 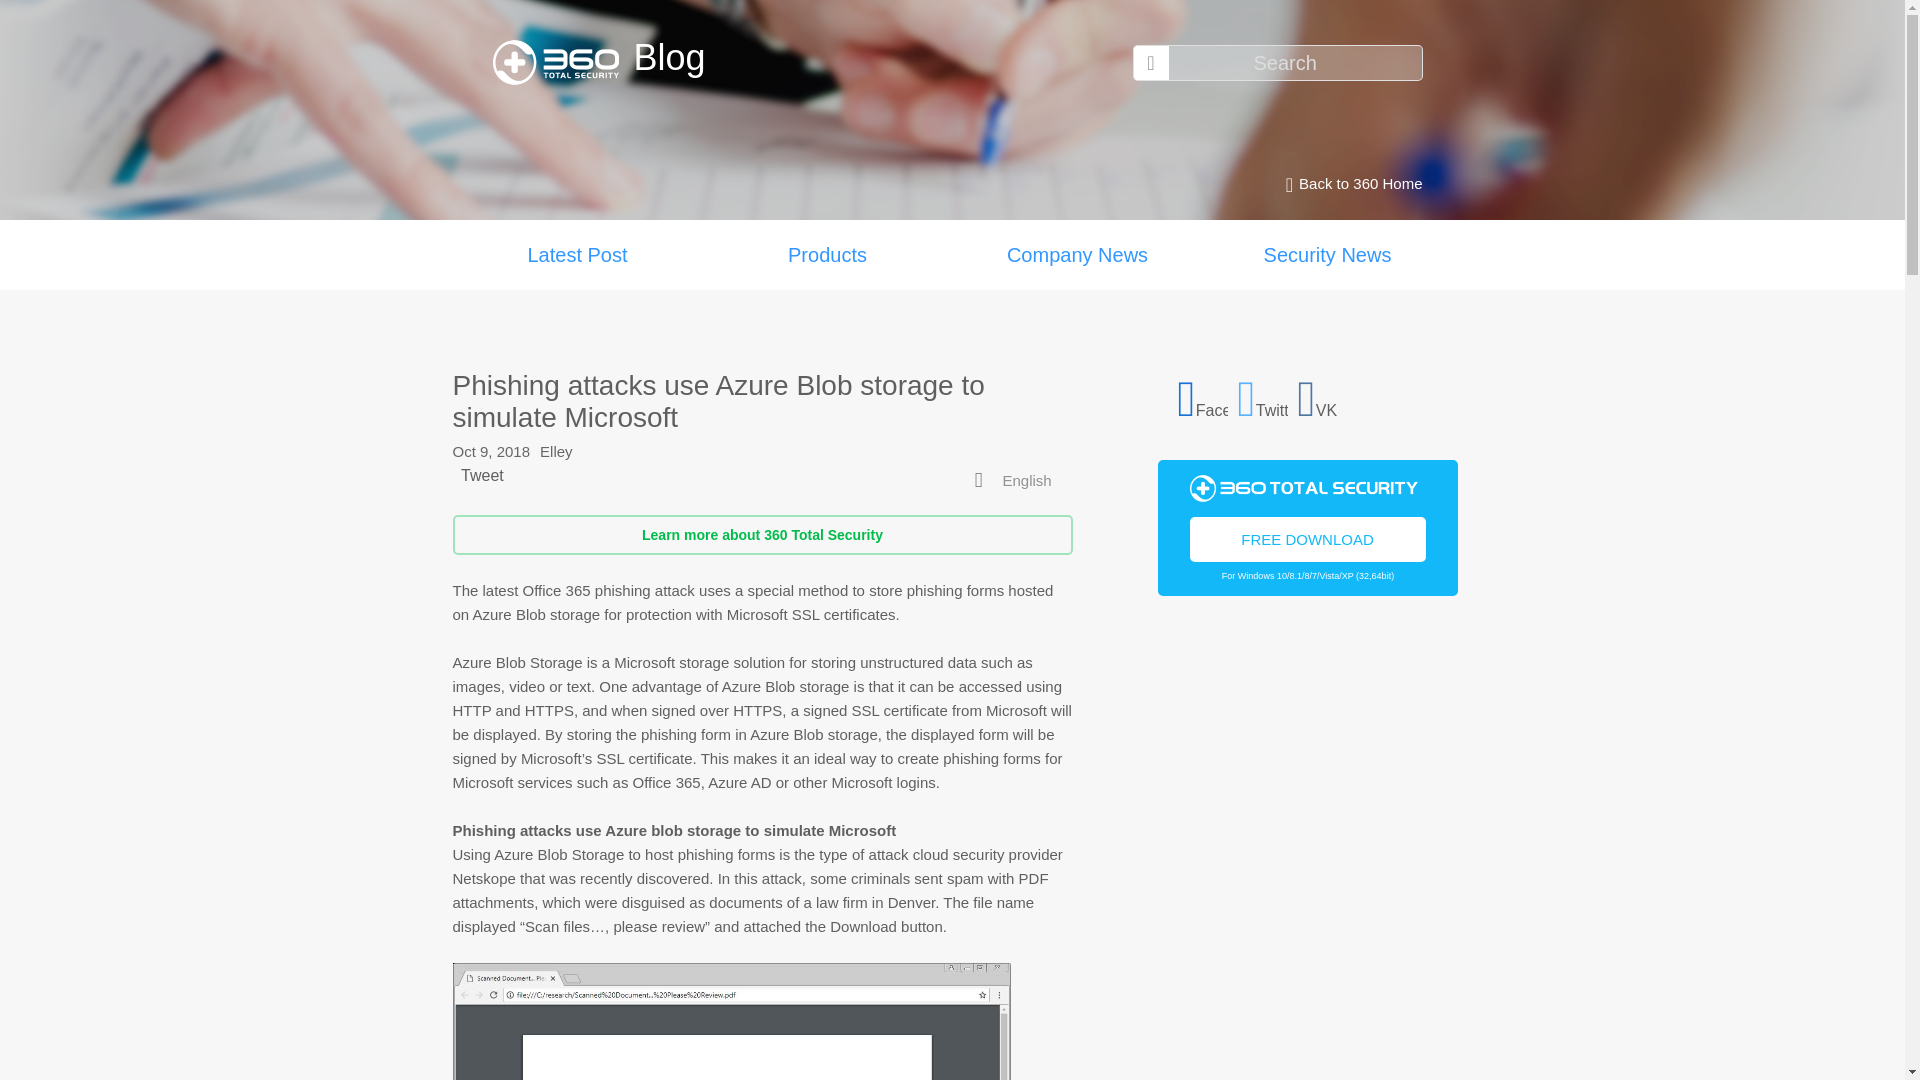 What do you see at coordinates (1348, 184) in the screenshot?
I see `Back to 360 Home` at bounding box center [1348, 184].